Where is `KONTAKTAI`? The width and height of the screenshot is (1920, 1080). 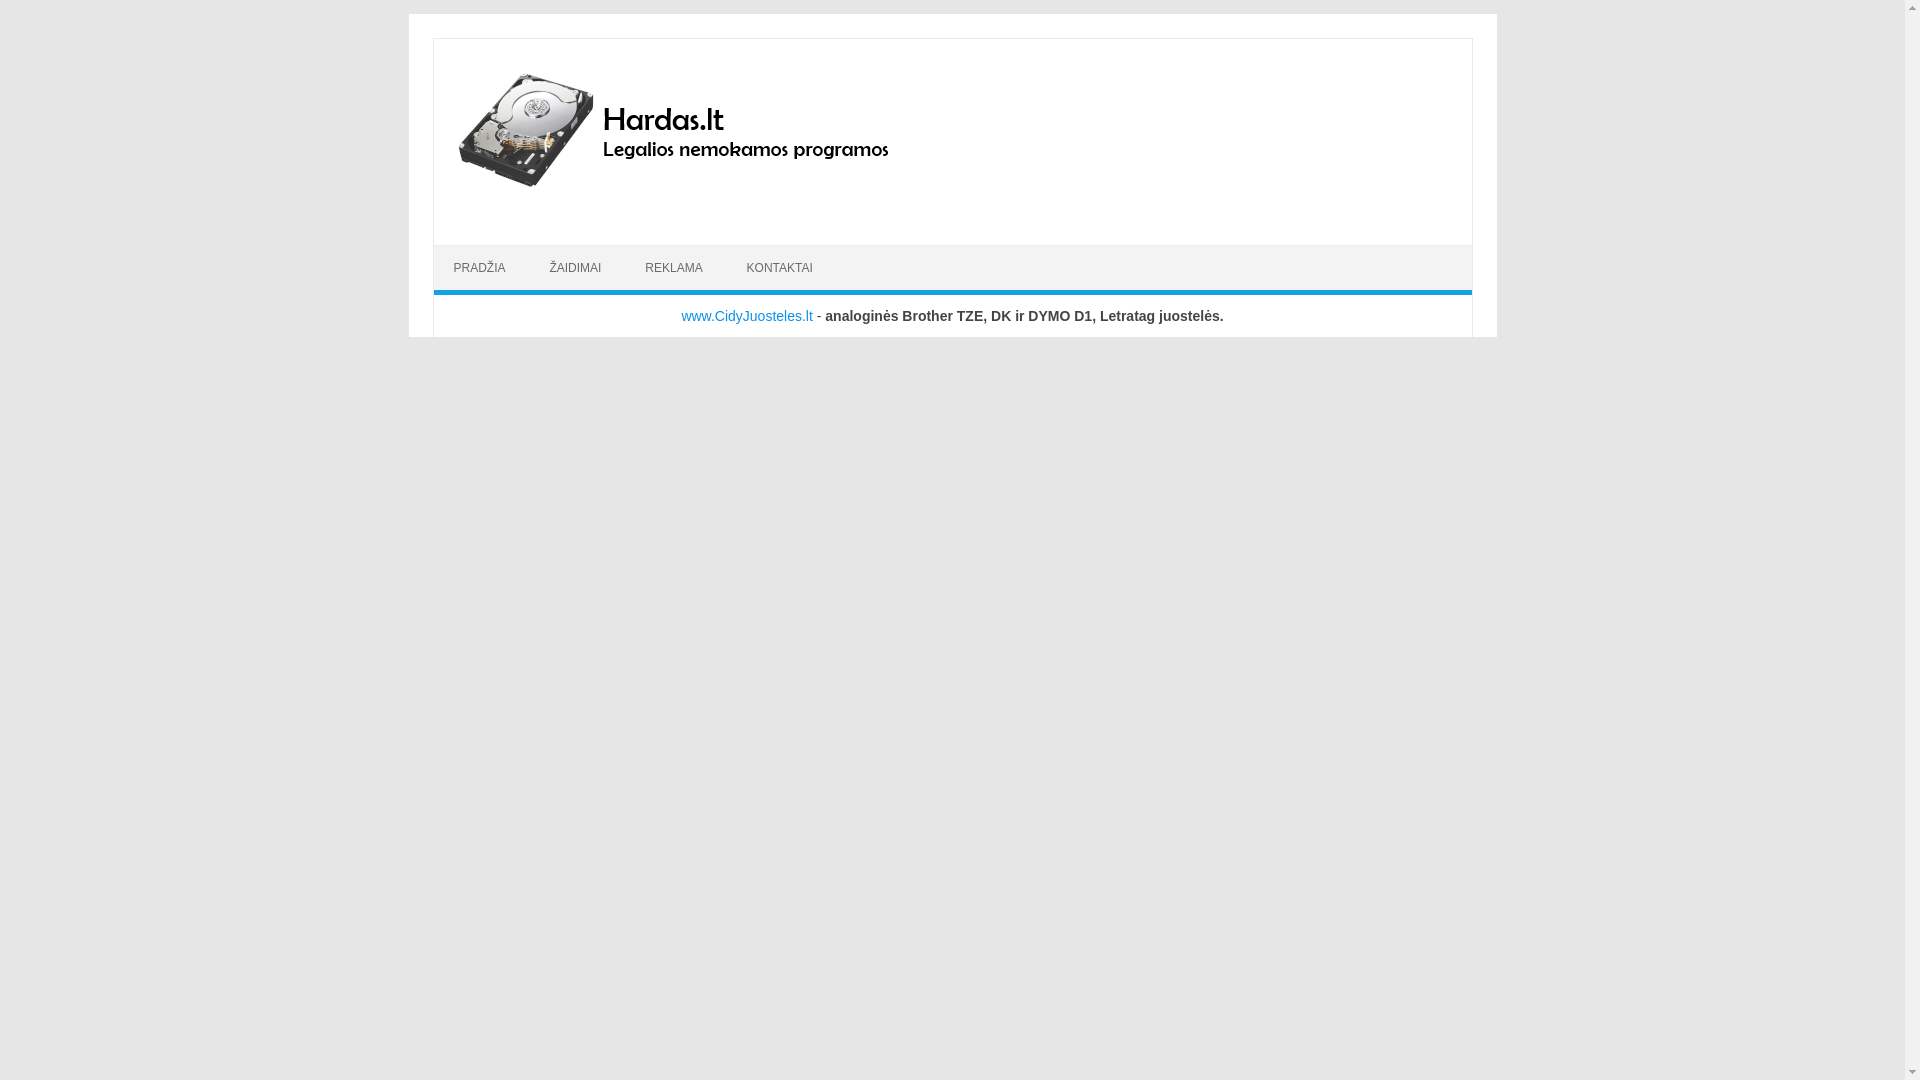 KONTAKTAI is located at coordinates (780, 268).